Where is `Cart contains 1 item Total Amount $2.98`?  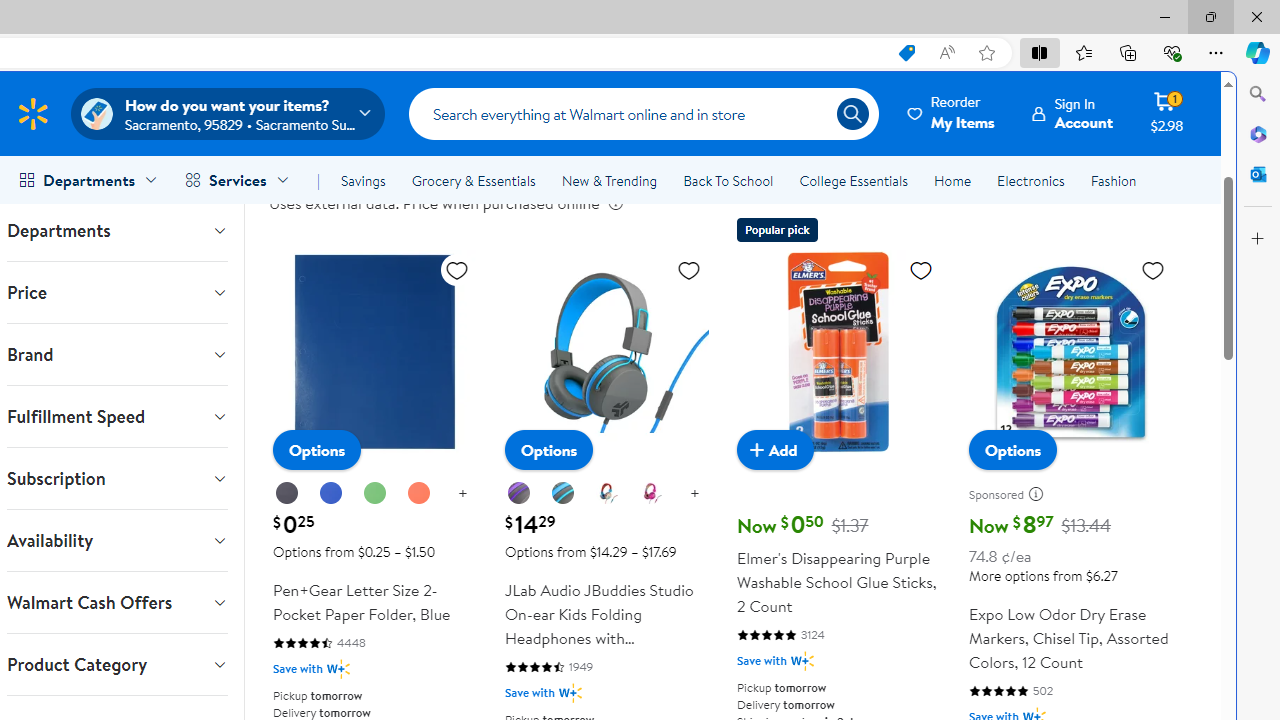 Cart contains 1 item Total Amount $2.98 is located at coordinates (1166, 113).